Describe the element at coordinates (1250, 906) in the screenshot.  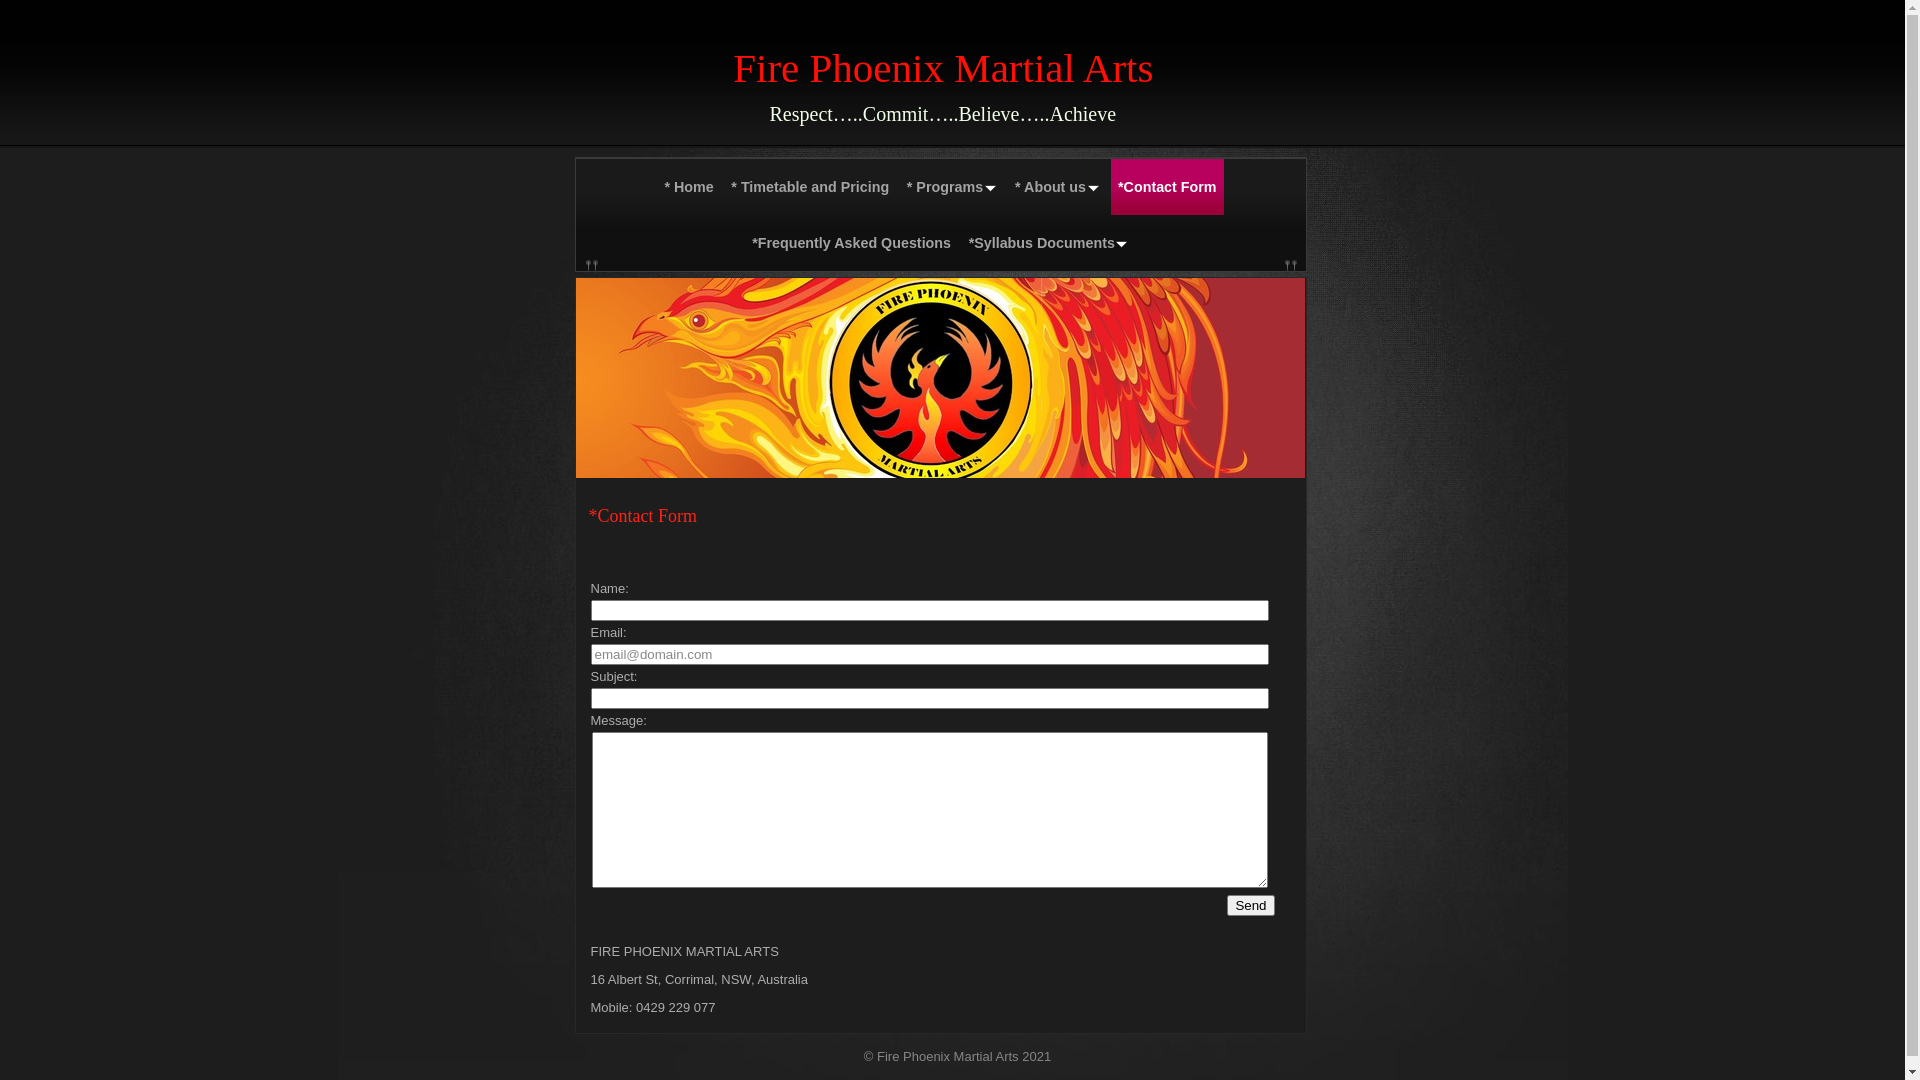
I see `Send` at that location.